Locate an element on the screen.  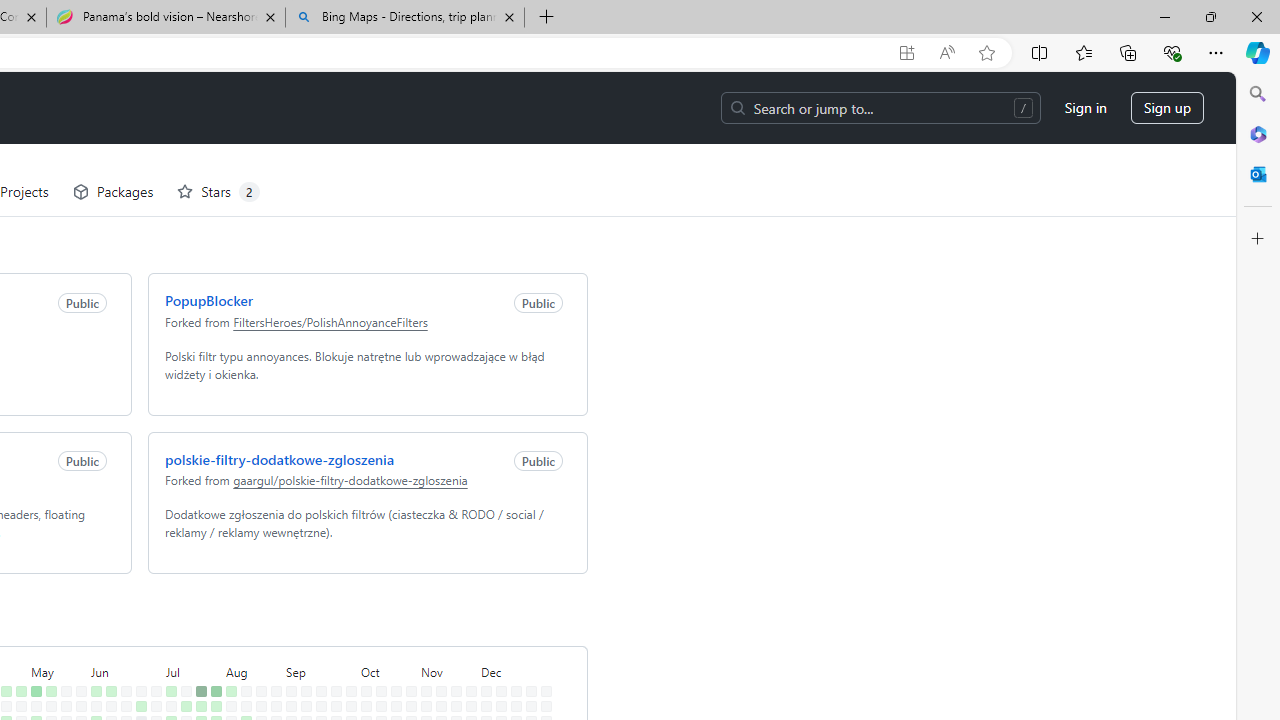
No contributions on May 6th. is located at coordinates (32, 634).